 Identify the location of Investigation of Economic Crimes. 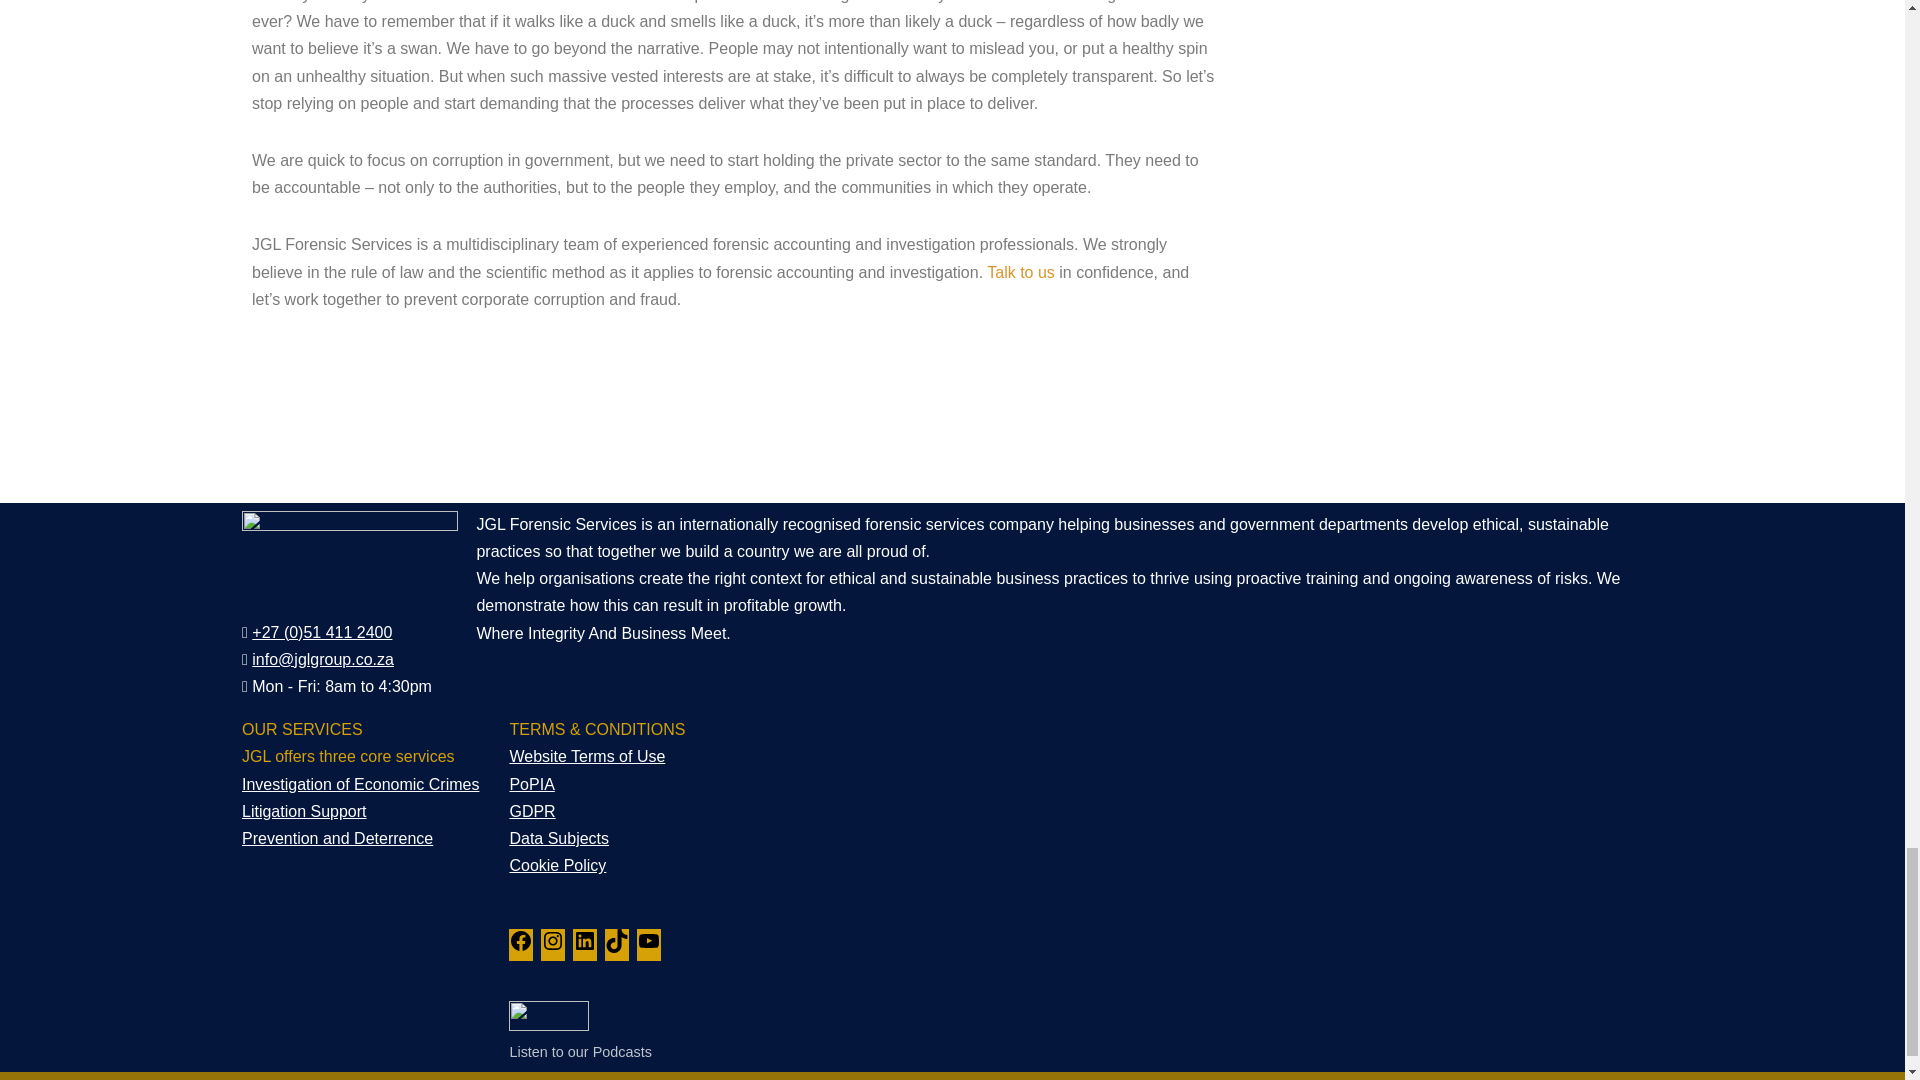
(360, 784).